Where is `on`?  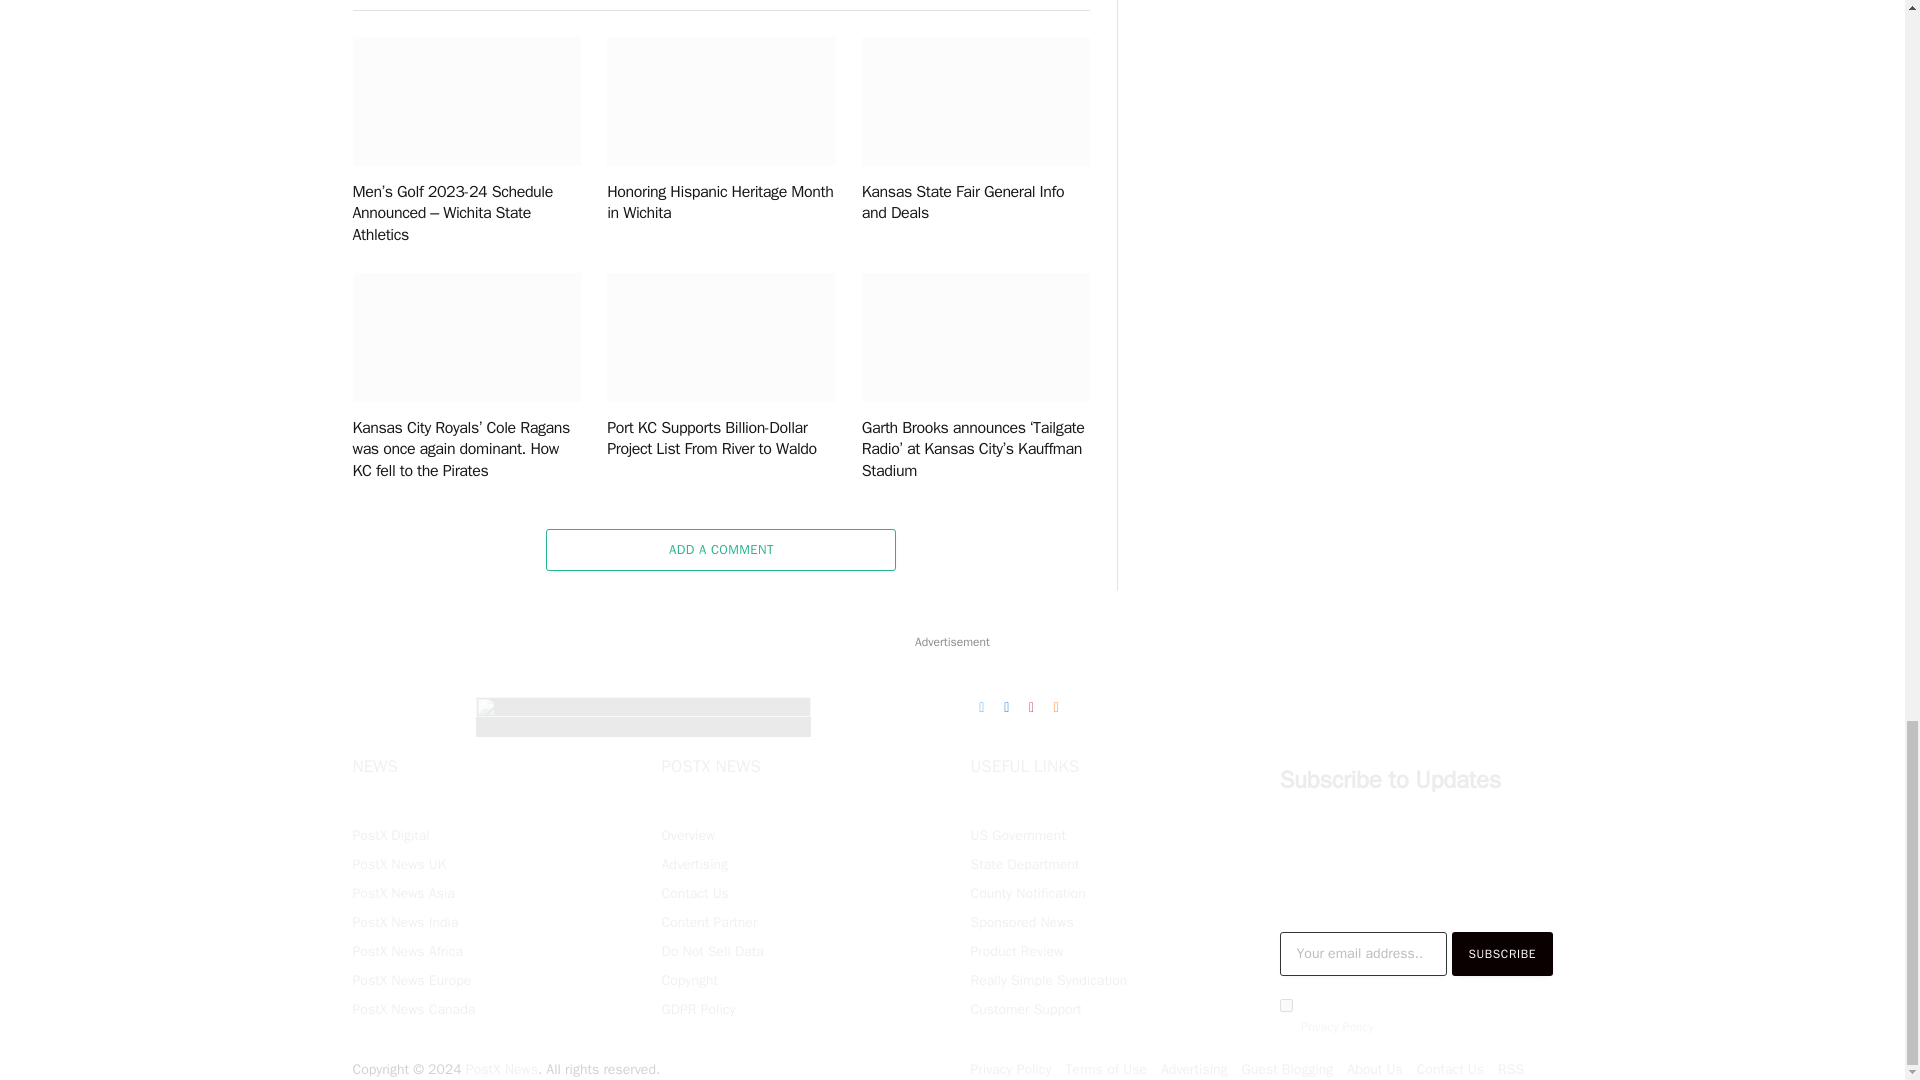 on is located at coordinates (1286, 1005).